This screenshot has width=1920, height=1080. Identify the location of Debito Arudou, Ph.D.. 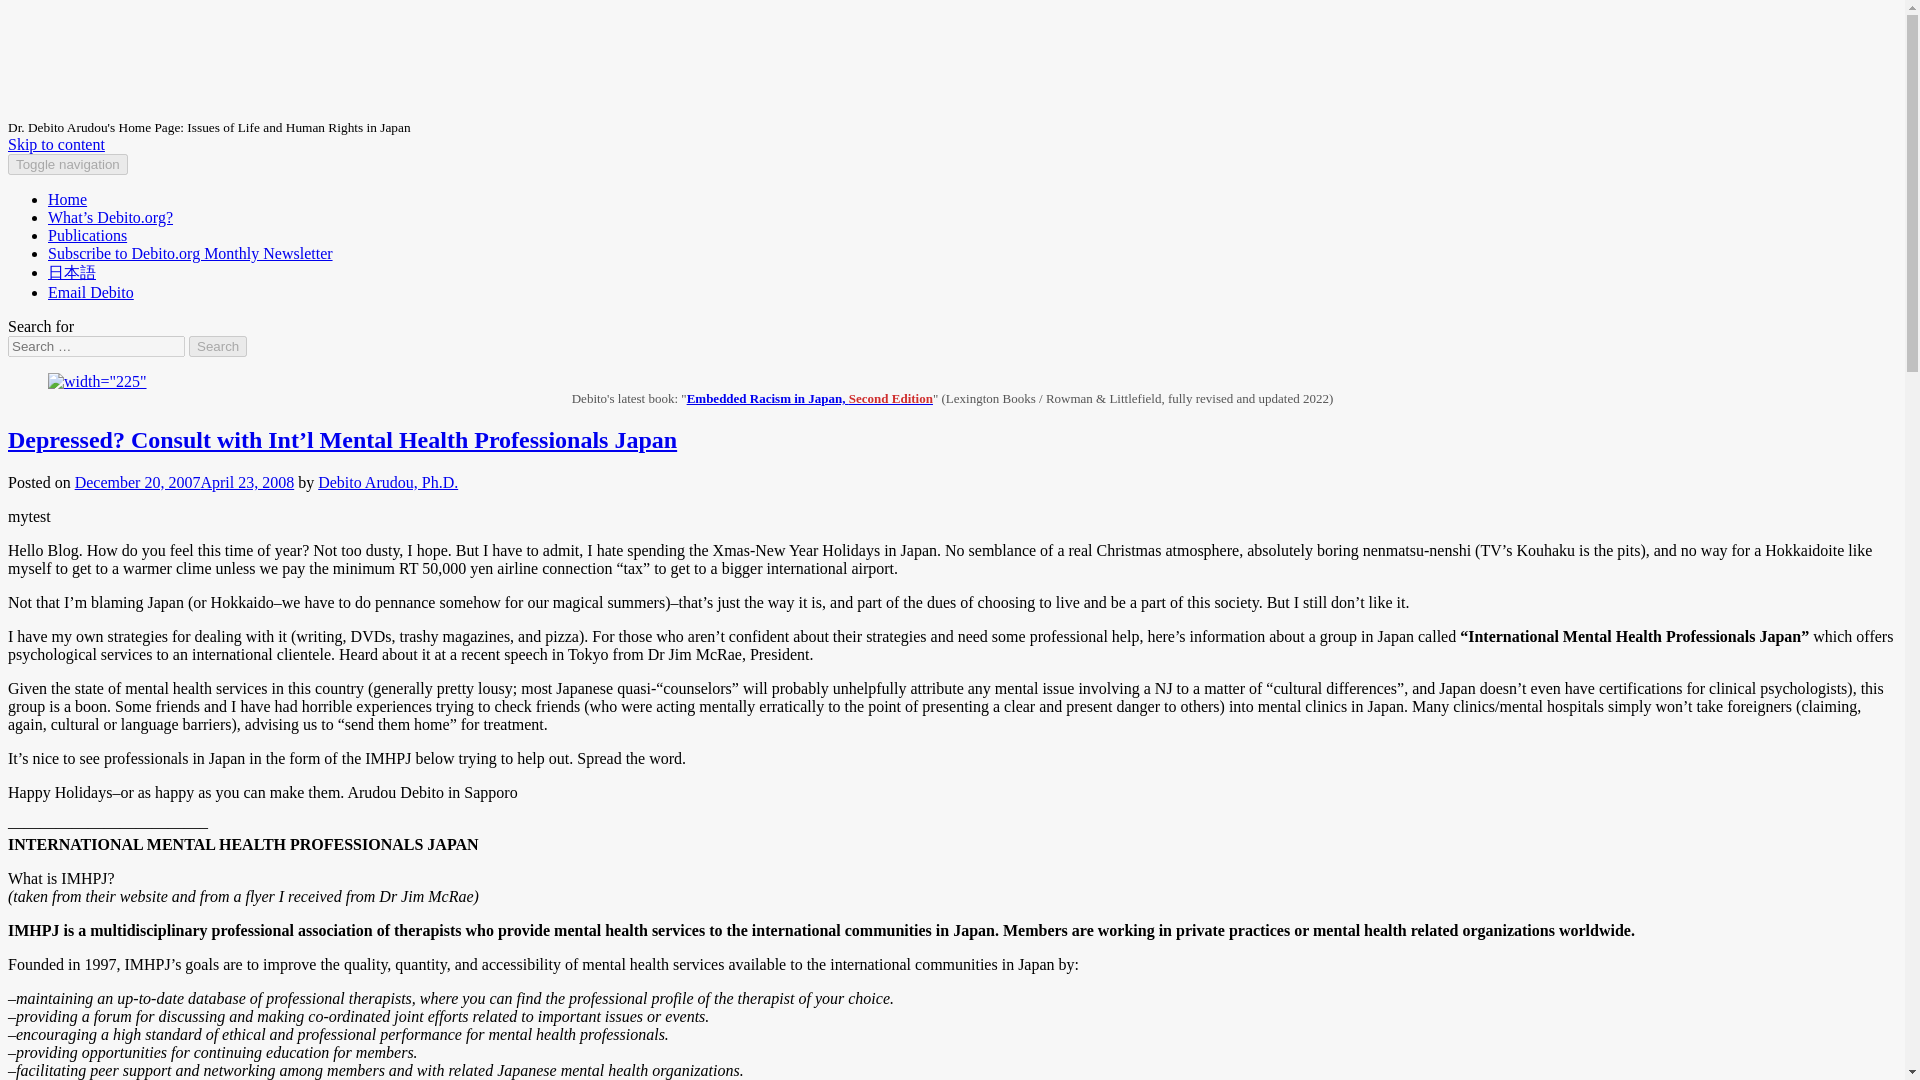
(388, 482).